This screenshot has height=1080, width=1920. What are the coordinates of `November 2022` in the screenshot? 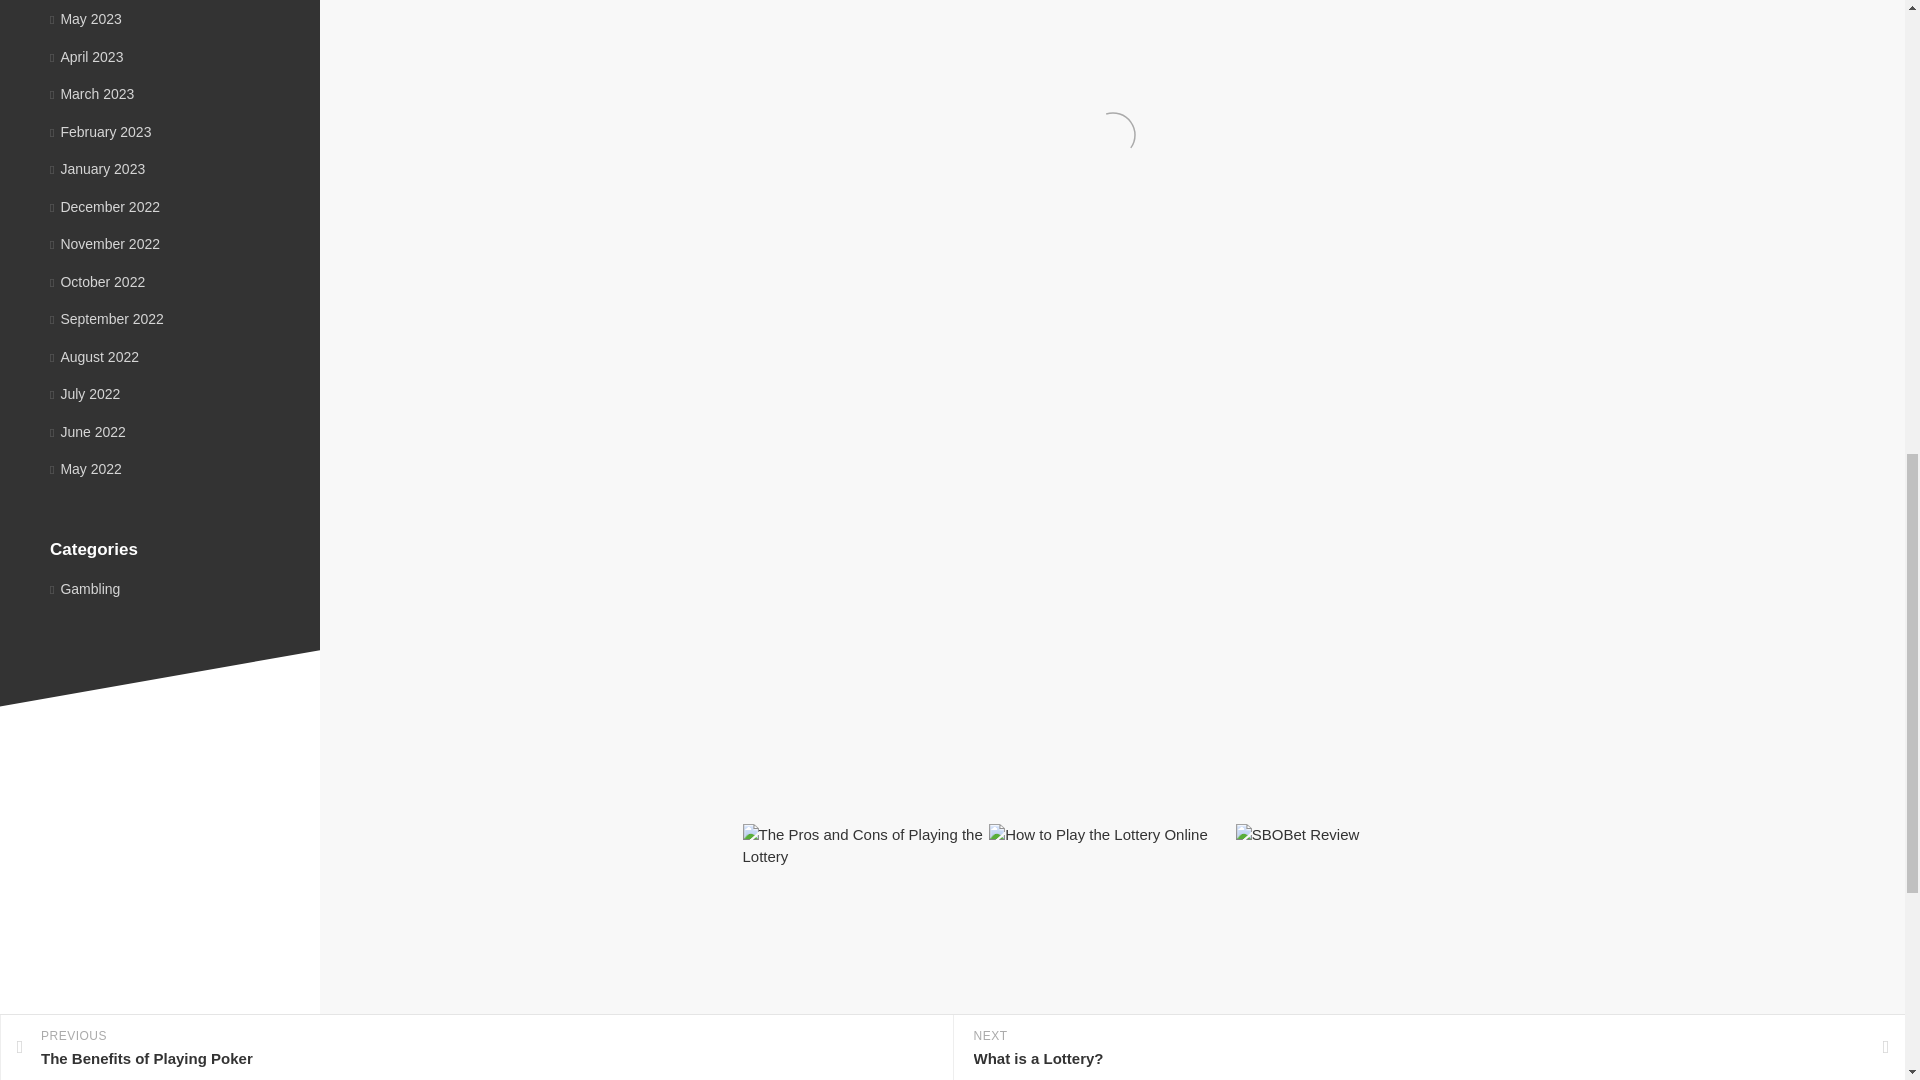 It's located at (104, 244).